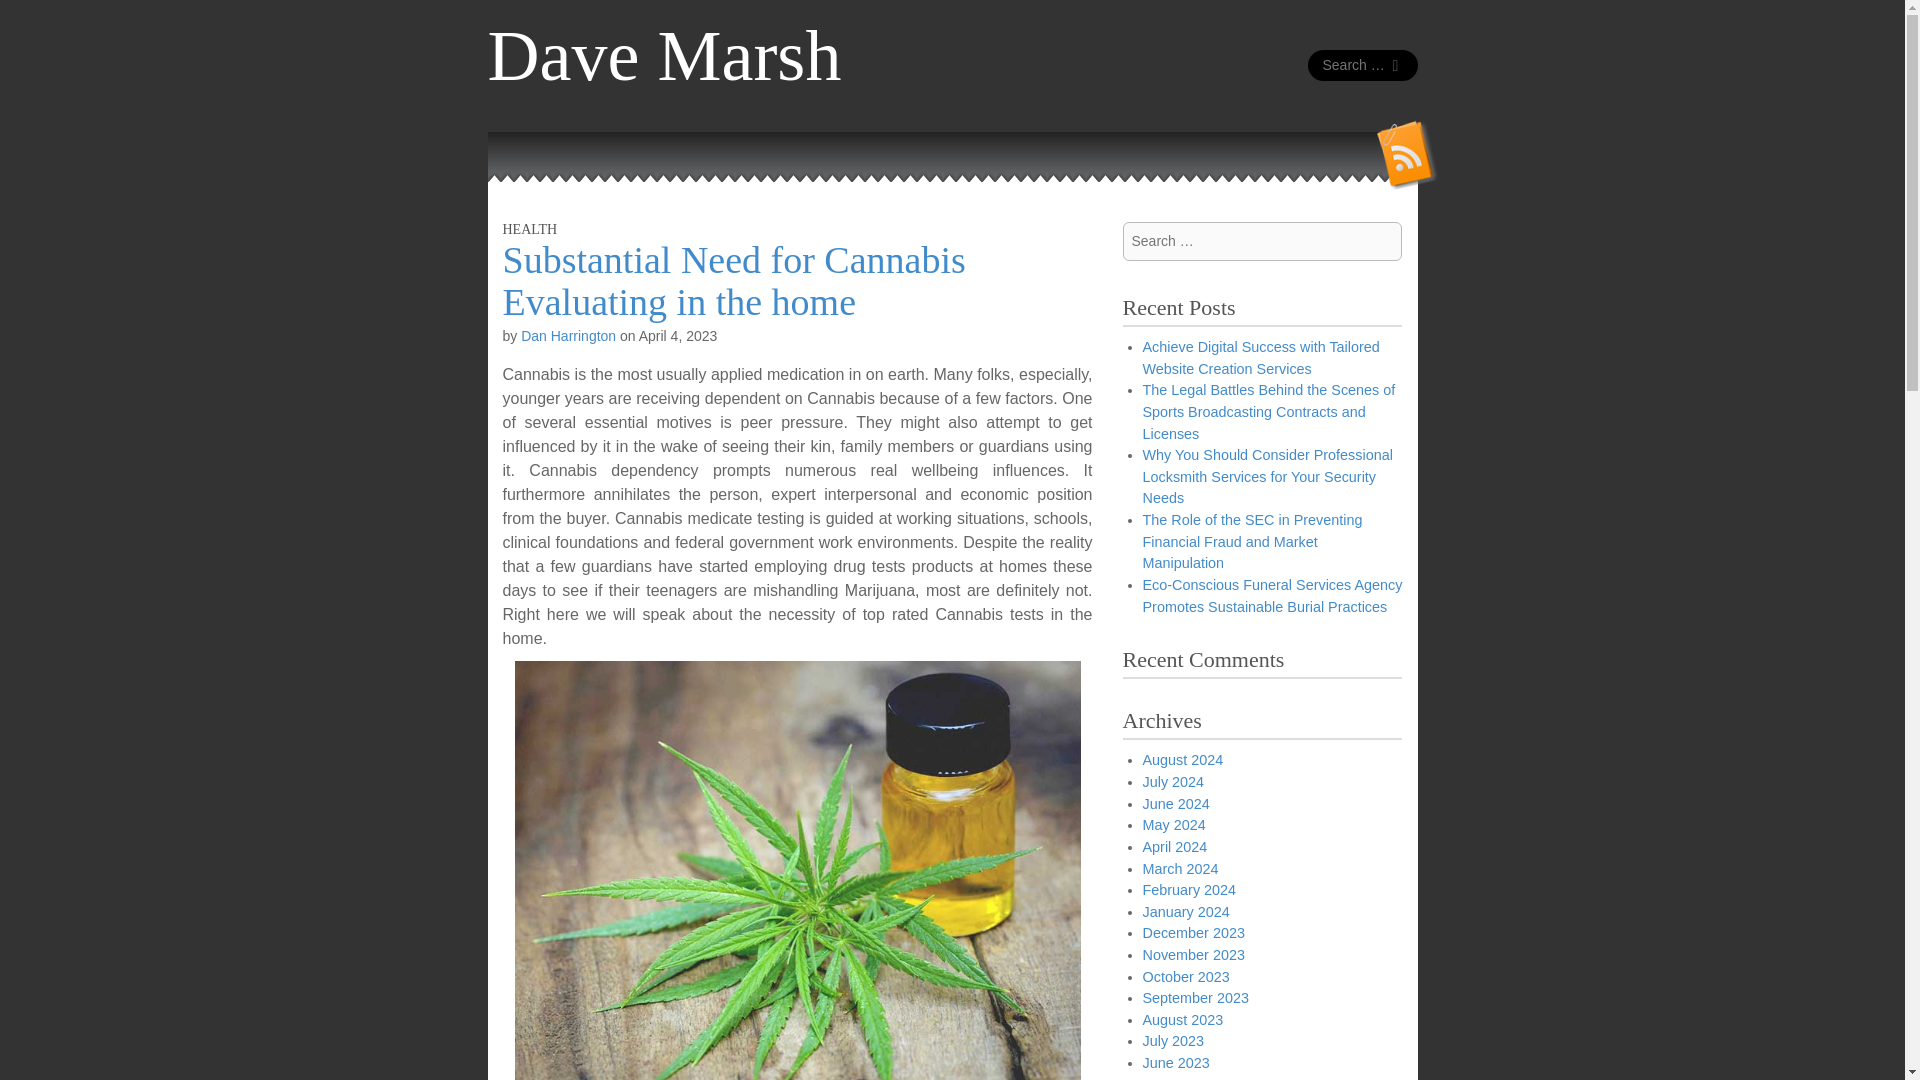  Describe the element at coordinates (1185, 912) in the screenshot. I see `January 2024` at that location.